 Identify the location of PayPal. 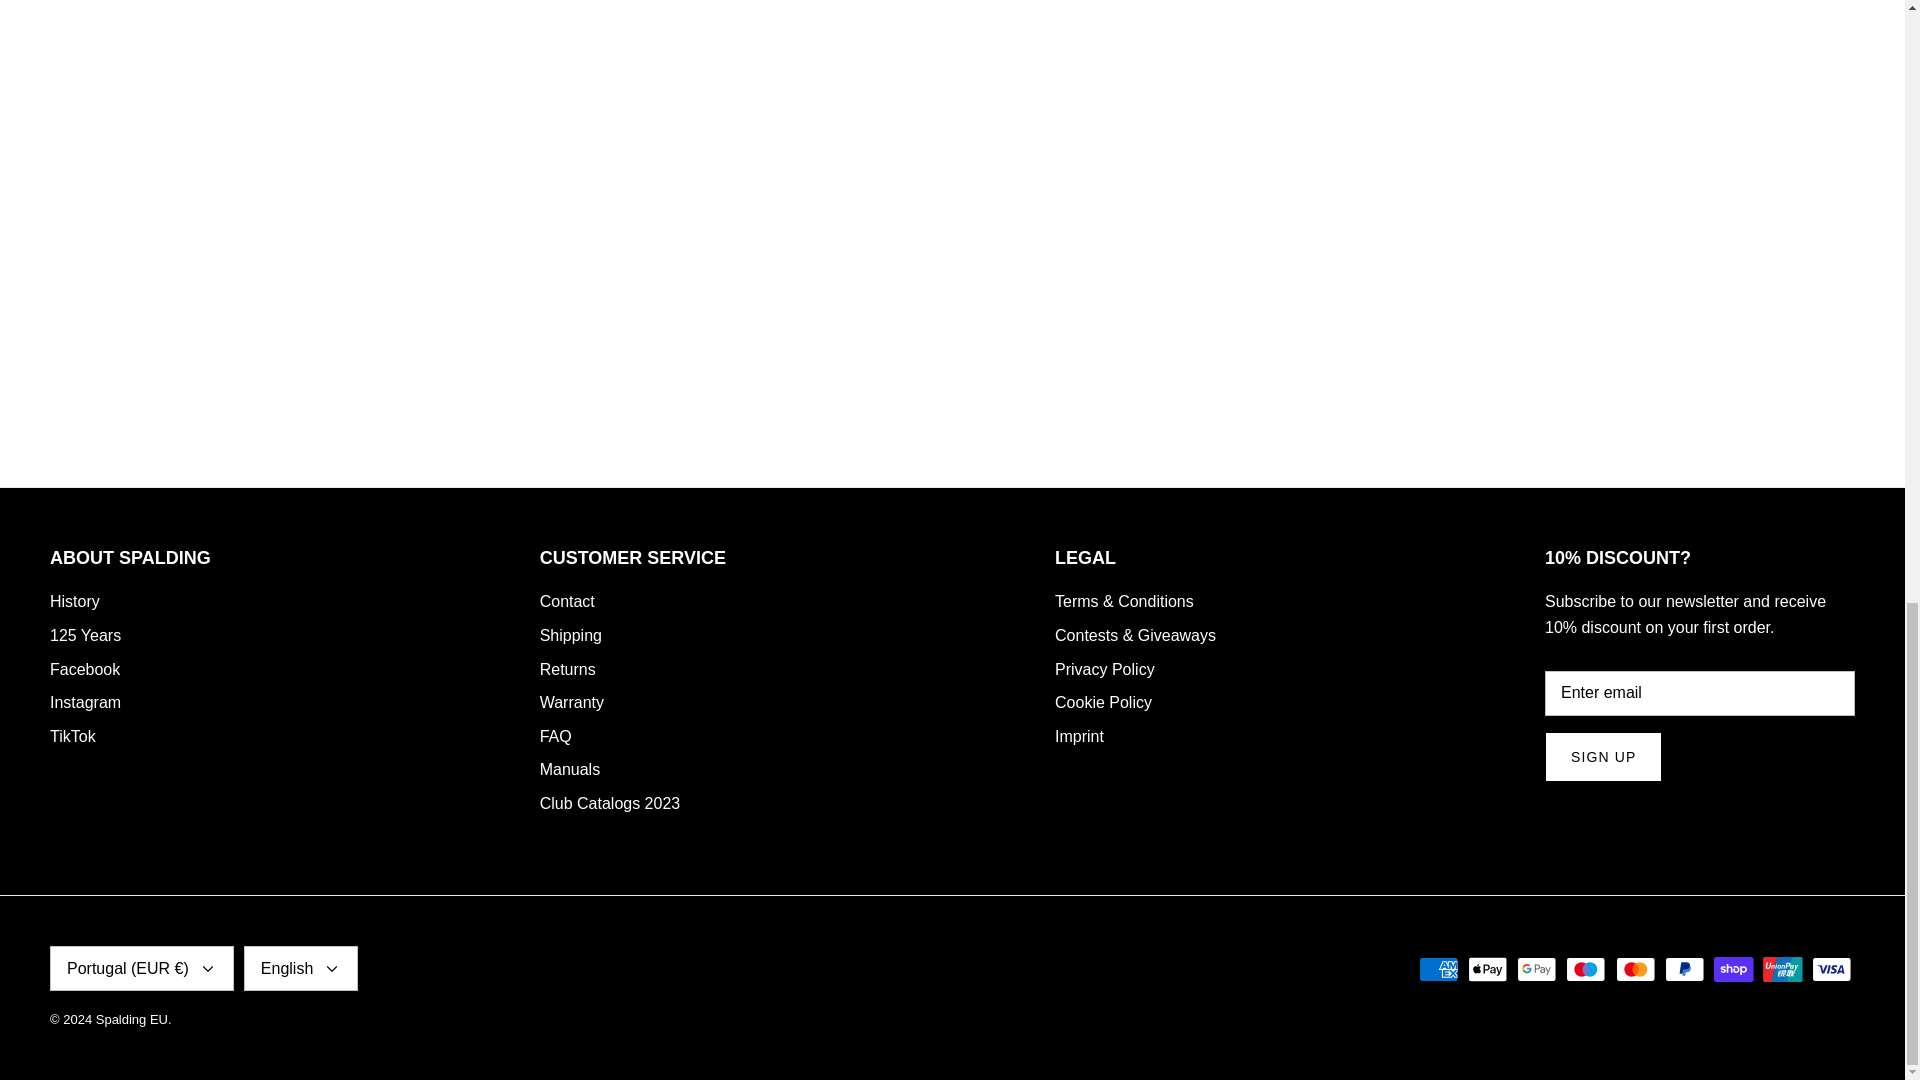
(1684, 968).